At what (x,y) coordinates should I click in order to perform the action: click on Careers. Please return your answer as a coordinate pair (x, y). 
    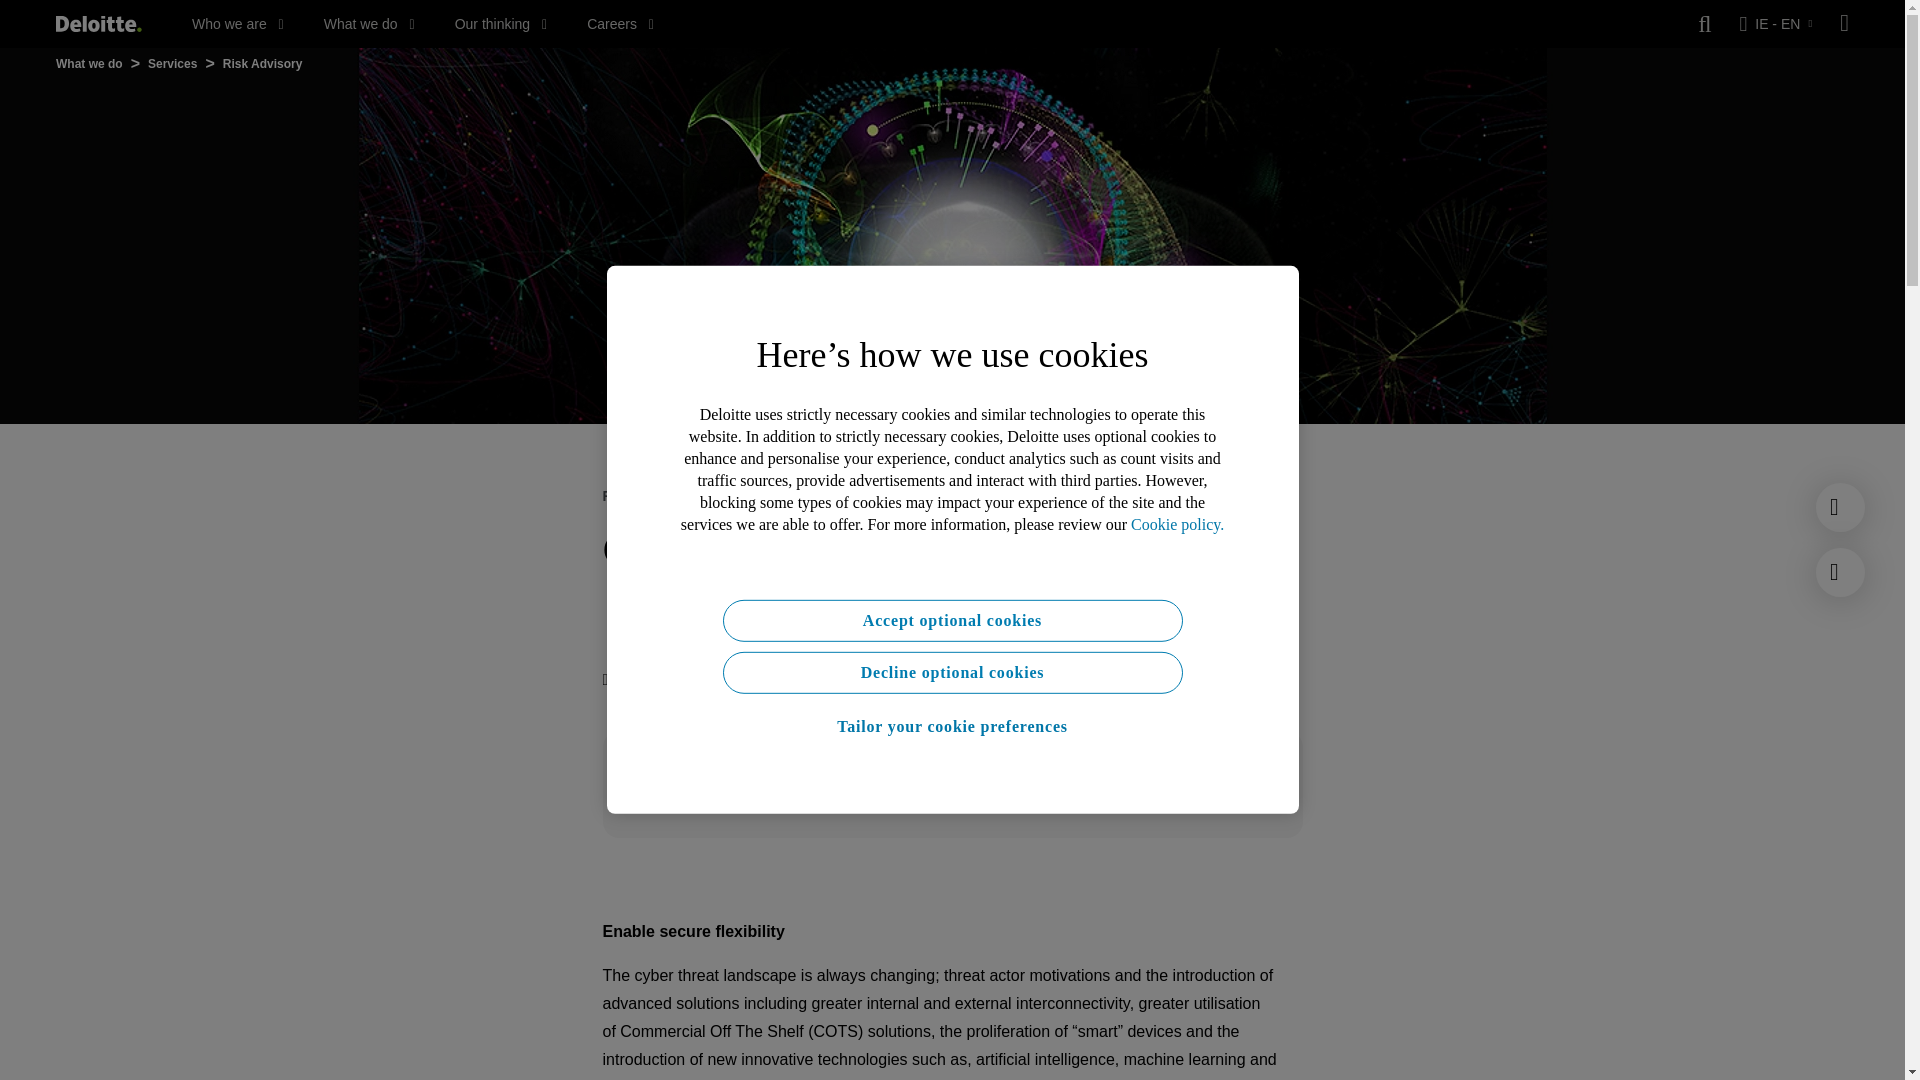
    Looking at the image, I should click on (620, 24).